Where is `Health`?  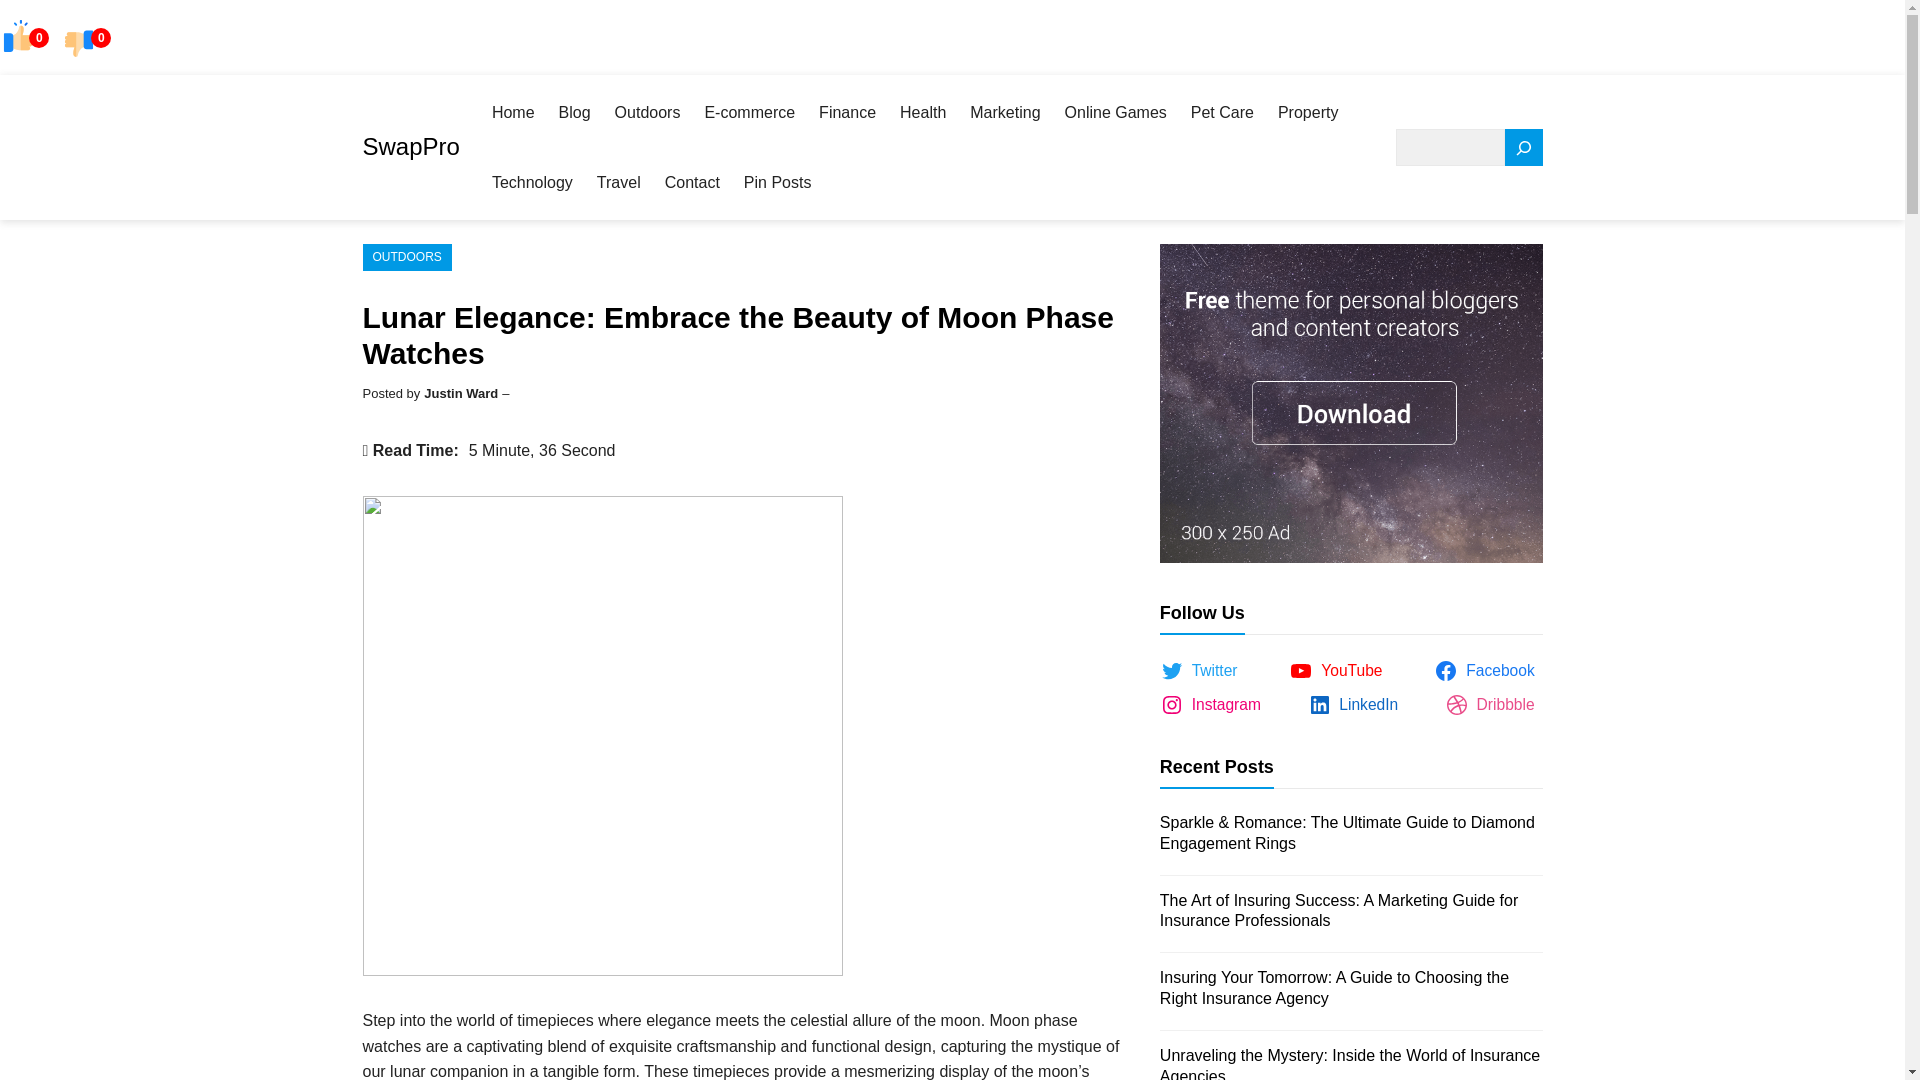 Health is located at coordinates (923, 112).